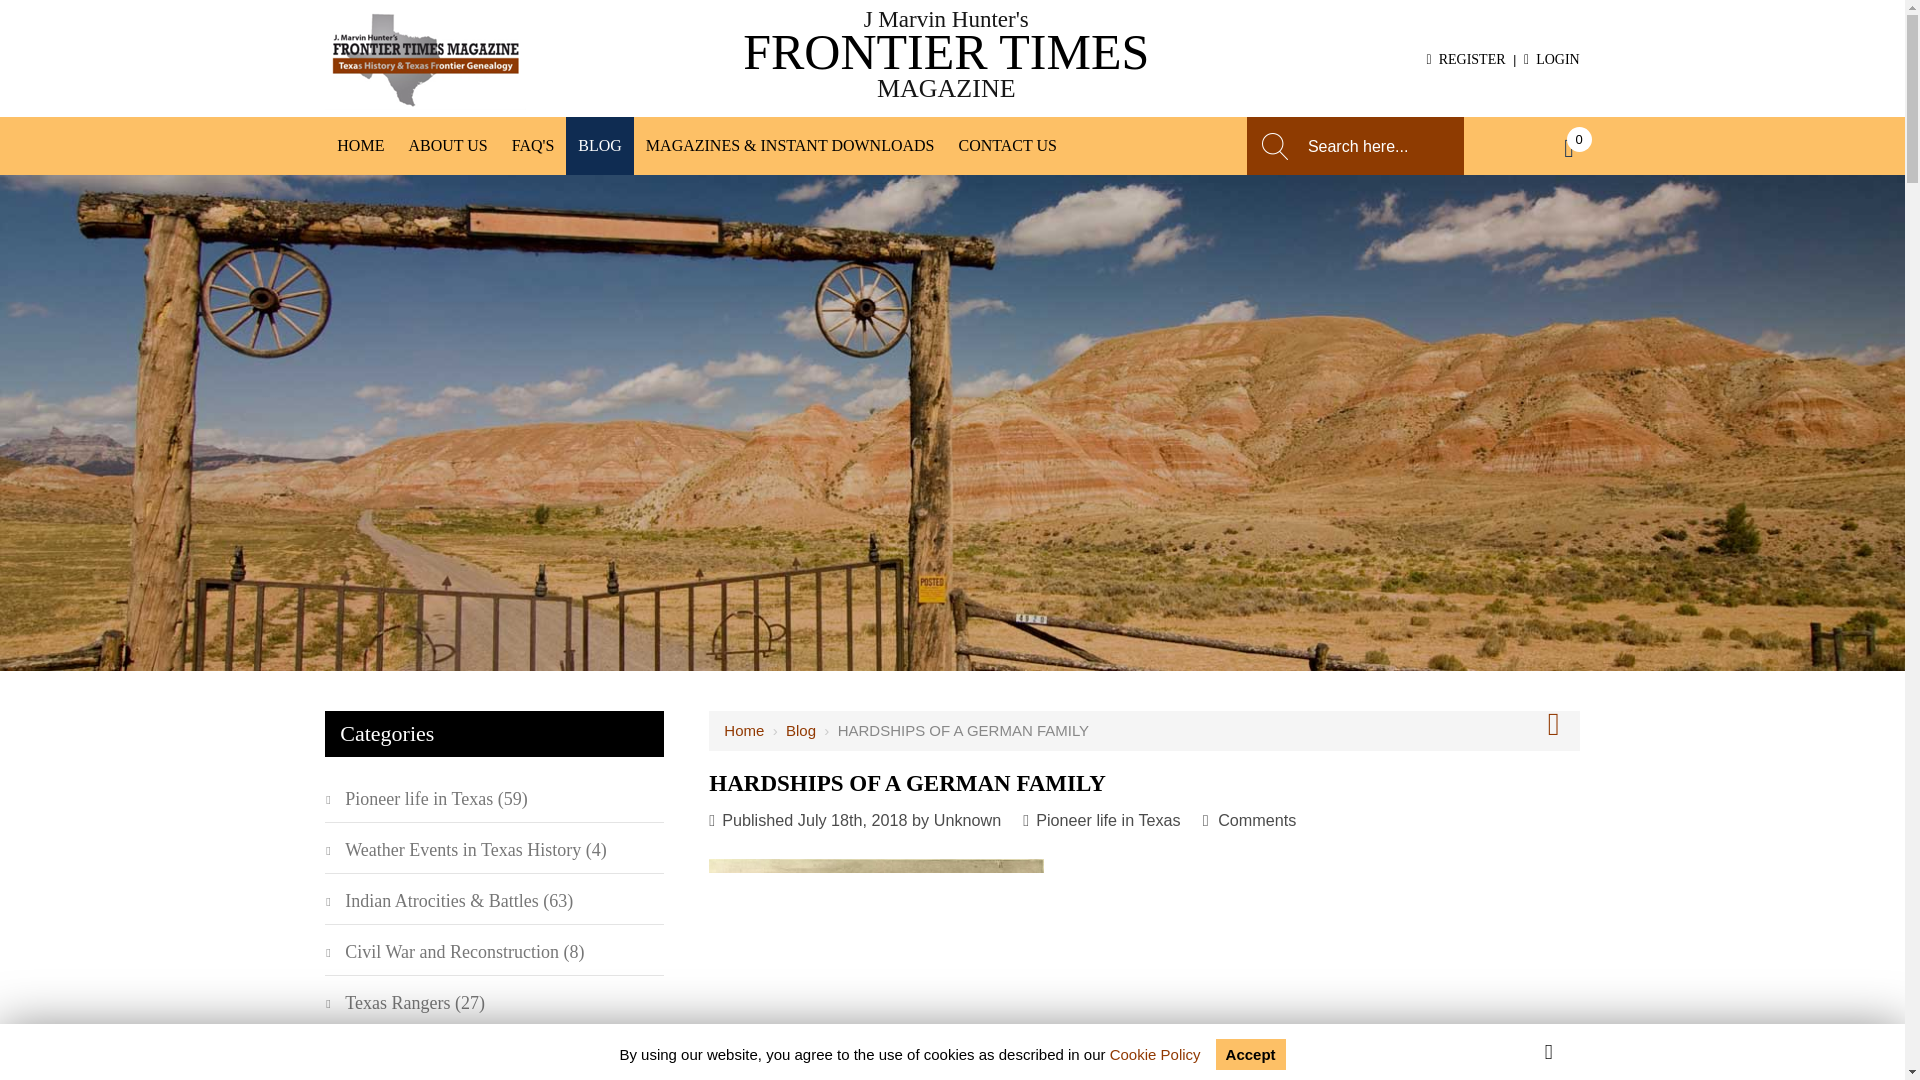 The width and height of the screenshot is (1920, 1080). What do you see at coordinates (1256, 820) in the screenshot?
I see `Comments` at bounding box center [1256, 820].